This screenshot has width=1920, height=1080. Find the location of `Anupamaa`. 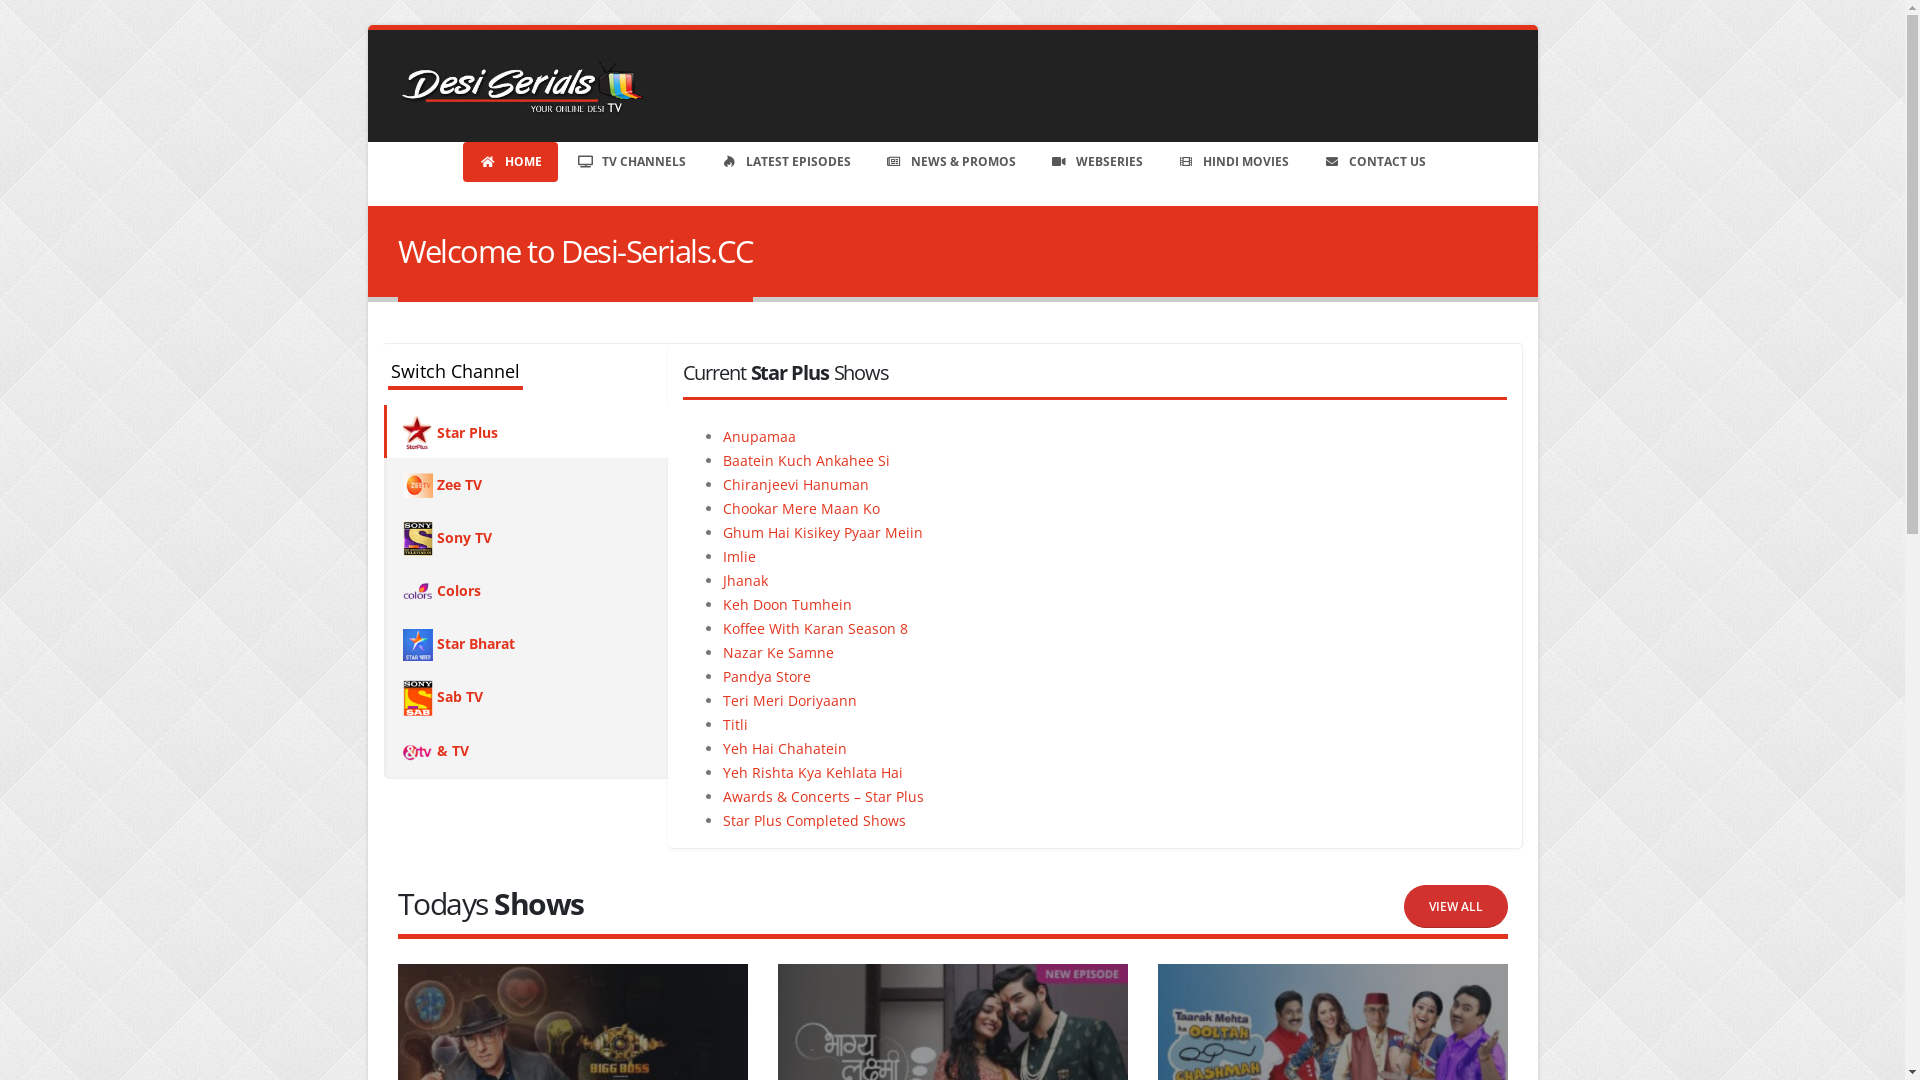

Anupamaa is located at coordinates (758, 436).